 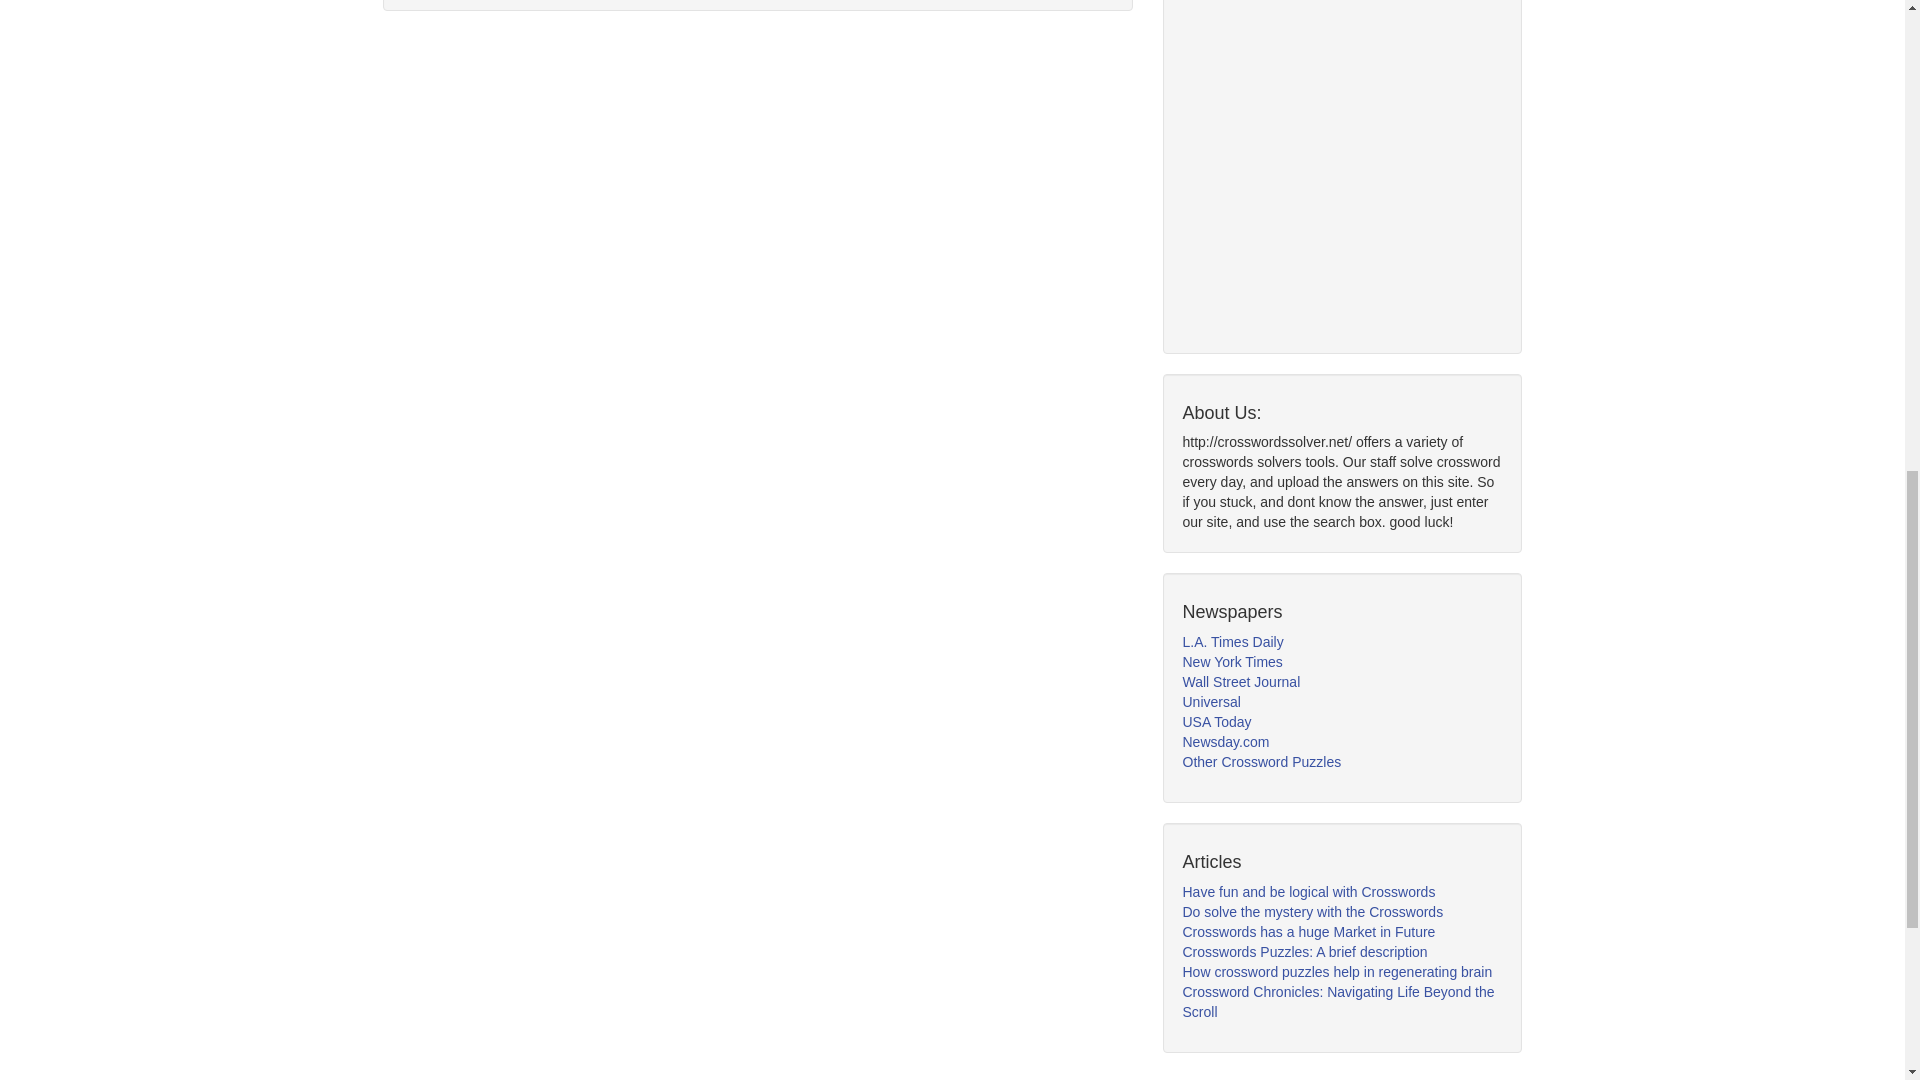 What do you see at coordinates (1332, 164) in the screenshot?
I see `Advertisement` at bounding box center [1332, 164].